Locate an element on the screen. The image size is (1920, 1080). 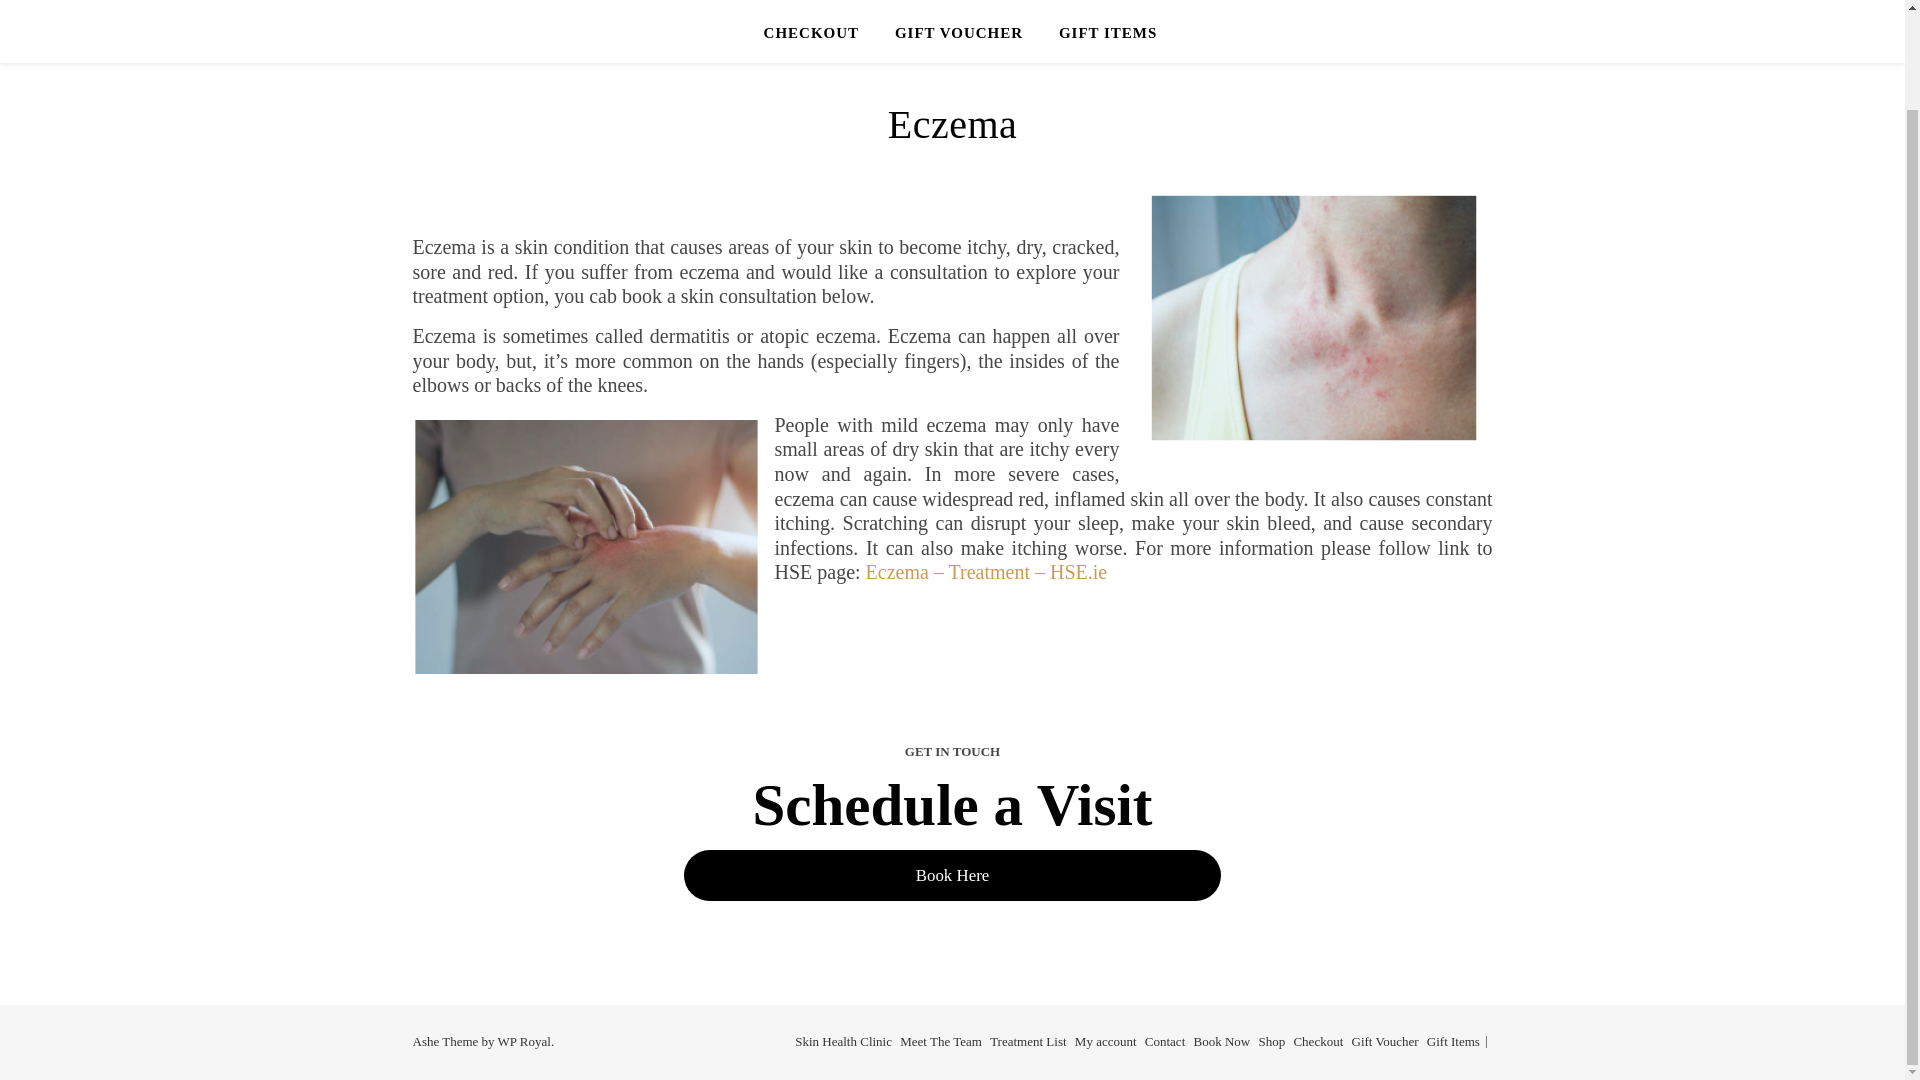
CONTACT is located at coordinates (1200, 2).